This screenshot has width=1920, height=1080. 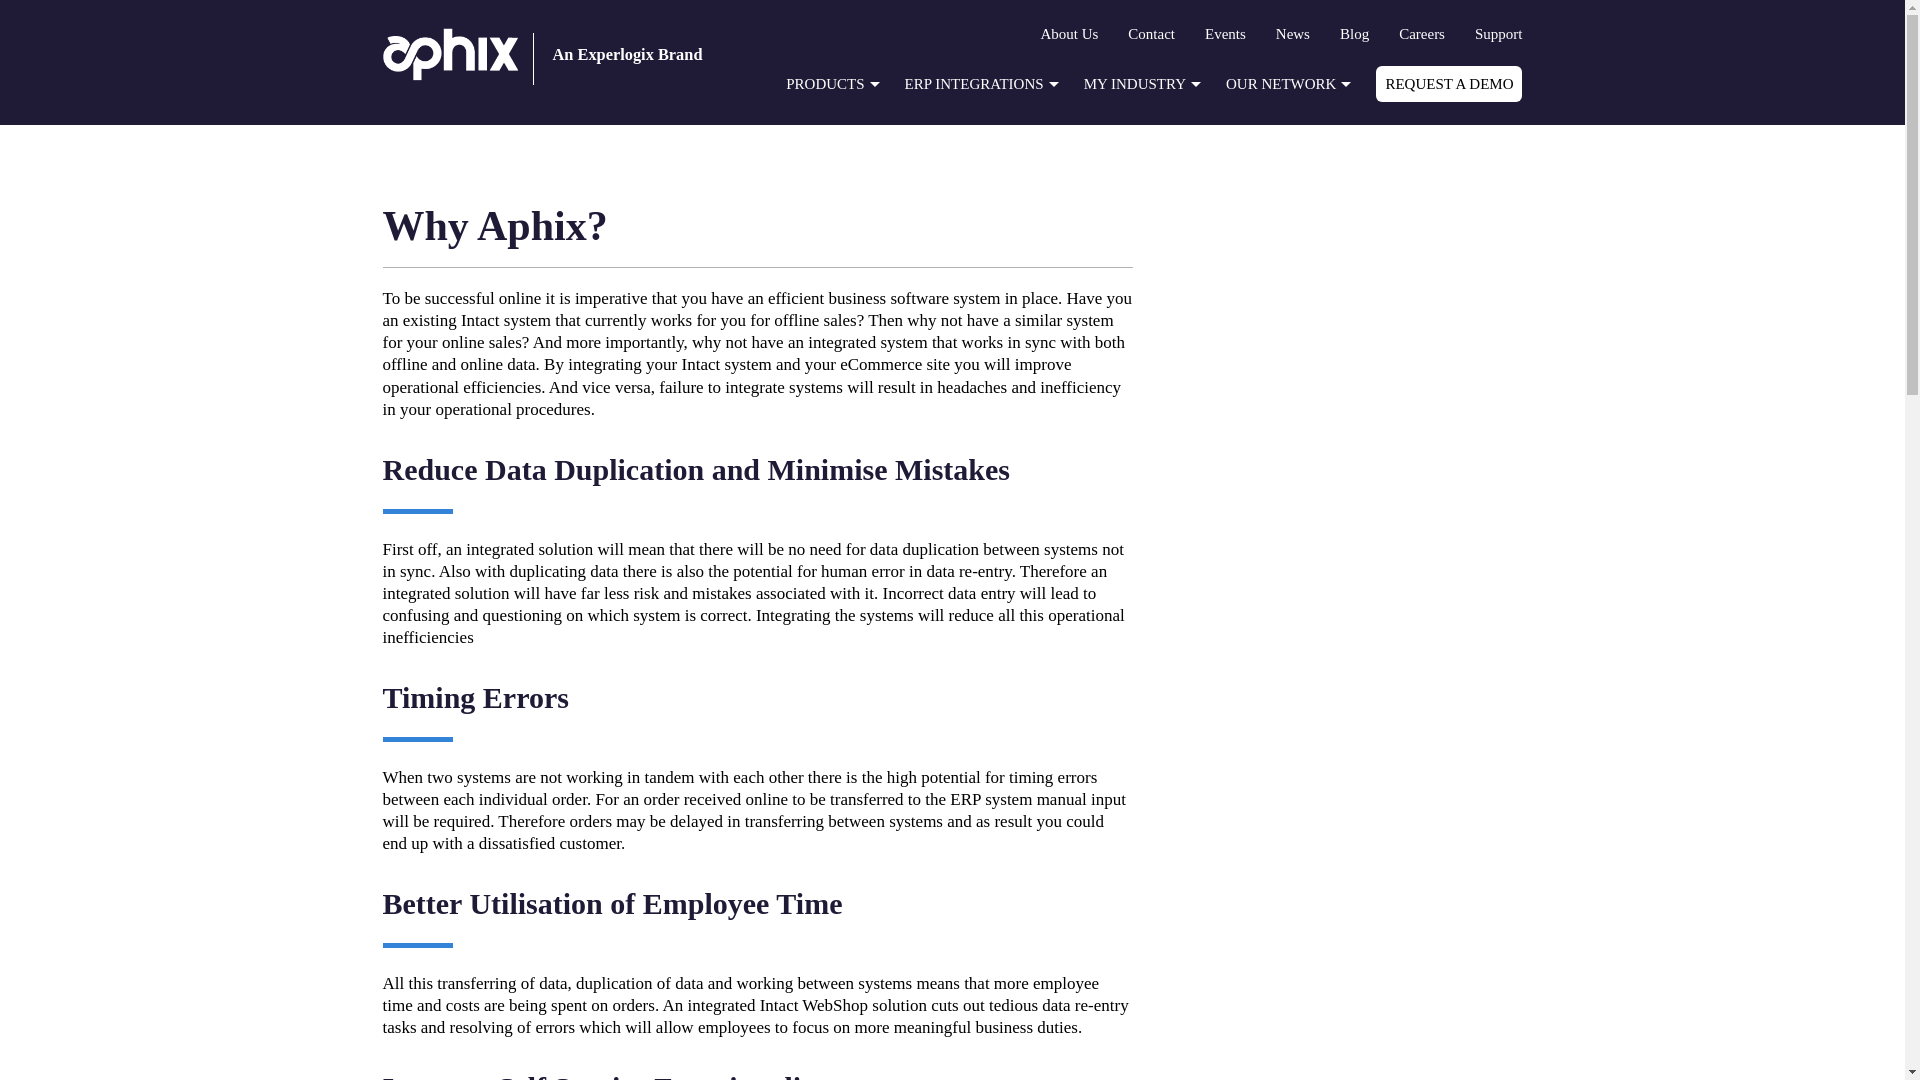 I want to click on Events, so click(x=1226, y=34).